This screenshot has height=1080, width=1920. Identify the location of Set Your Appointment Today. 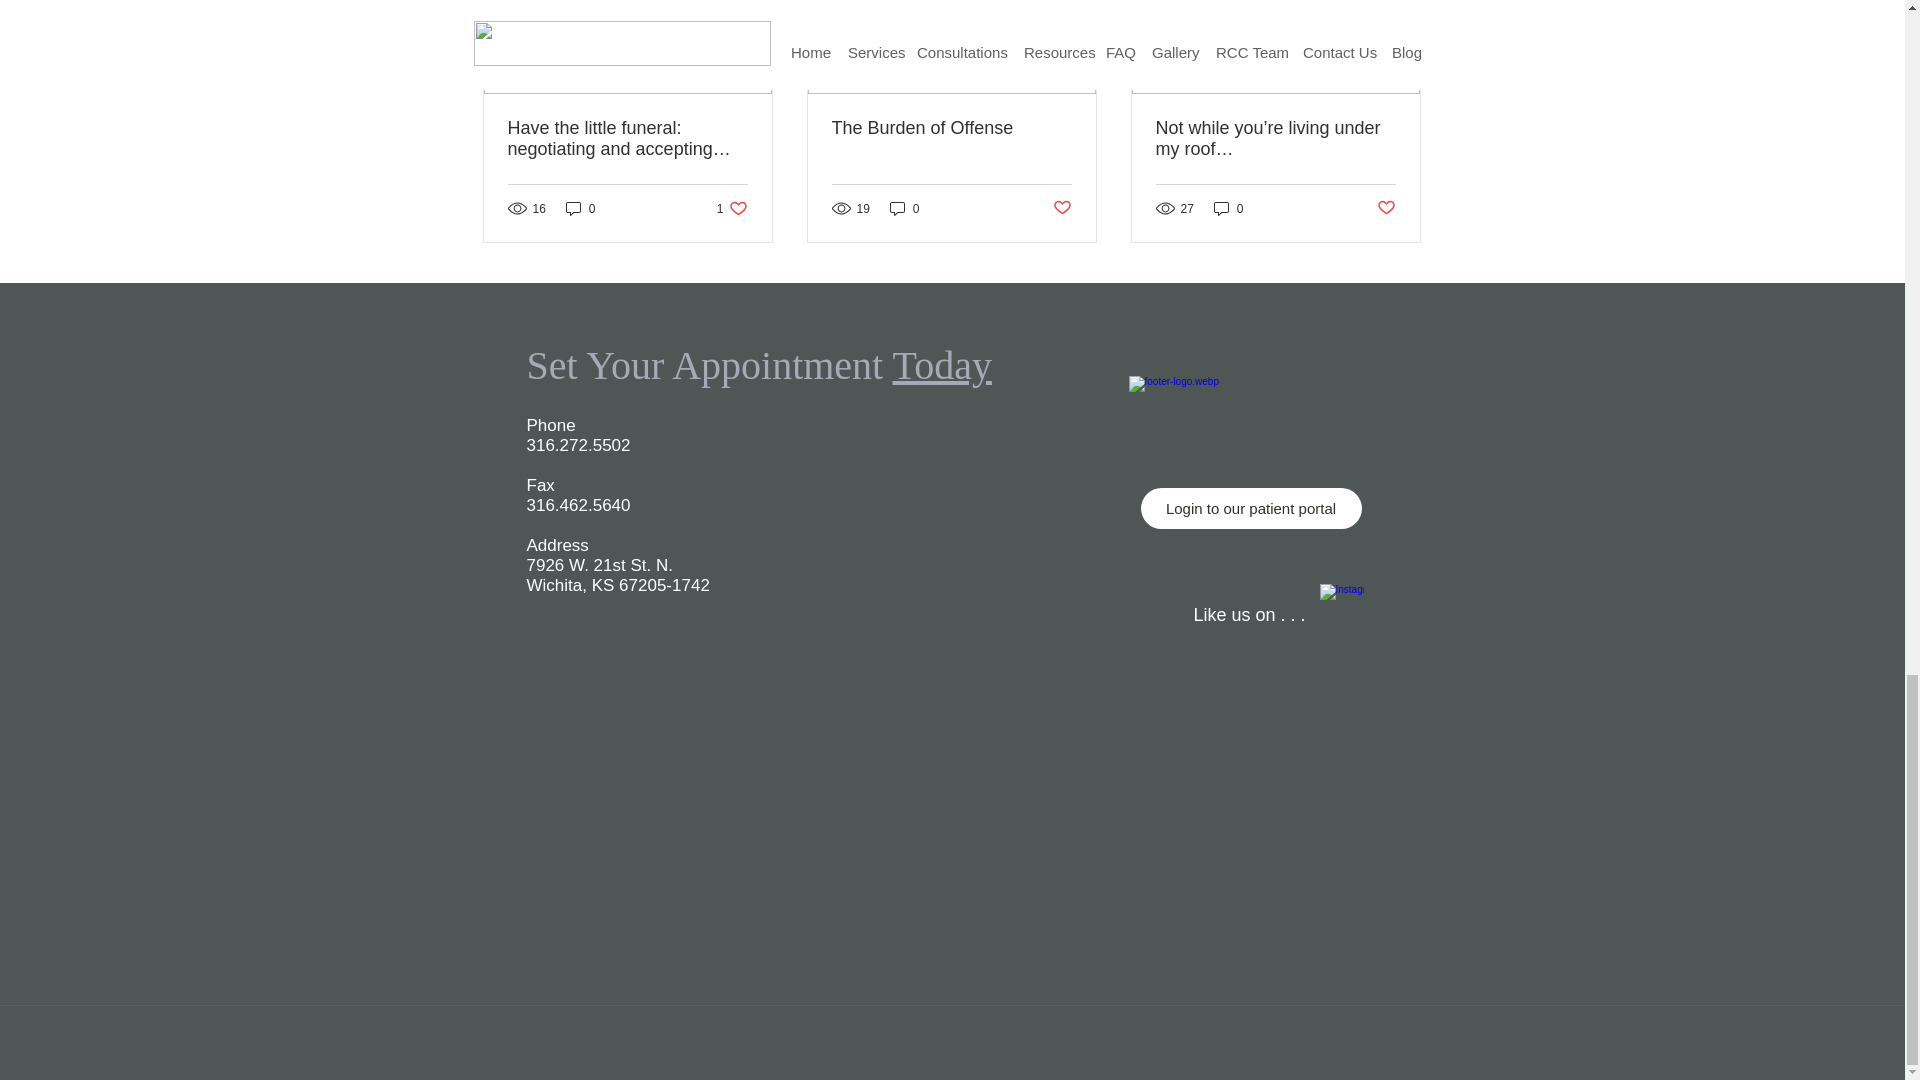
(758, 365).